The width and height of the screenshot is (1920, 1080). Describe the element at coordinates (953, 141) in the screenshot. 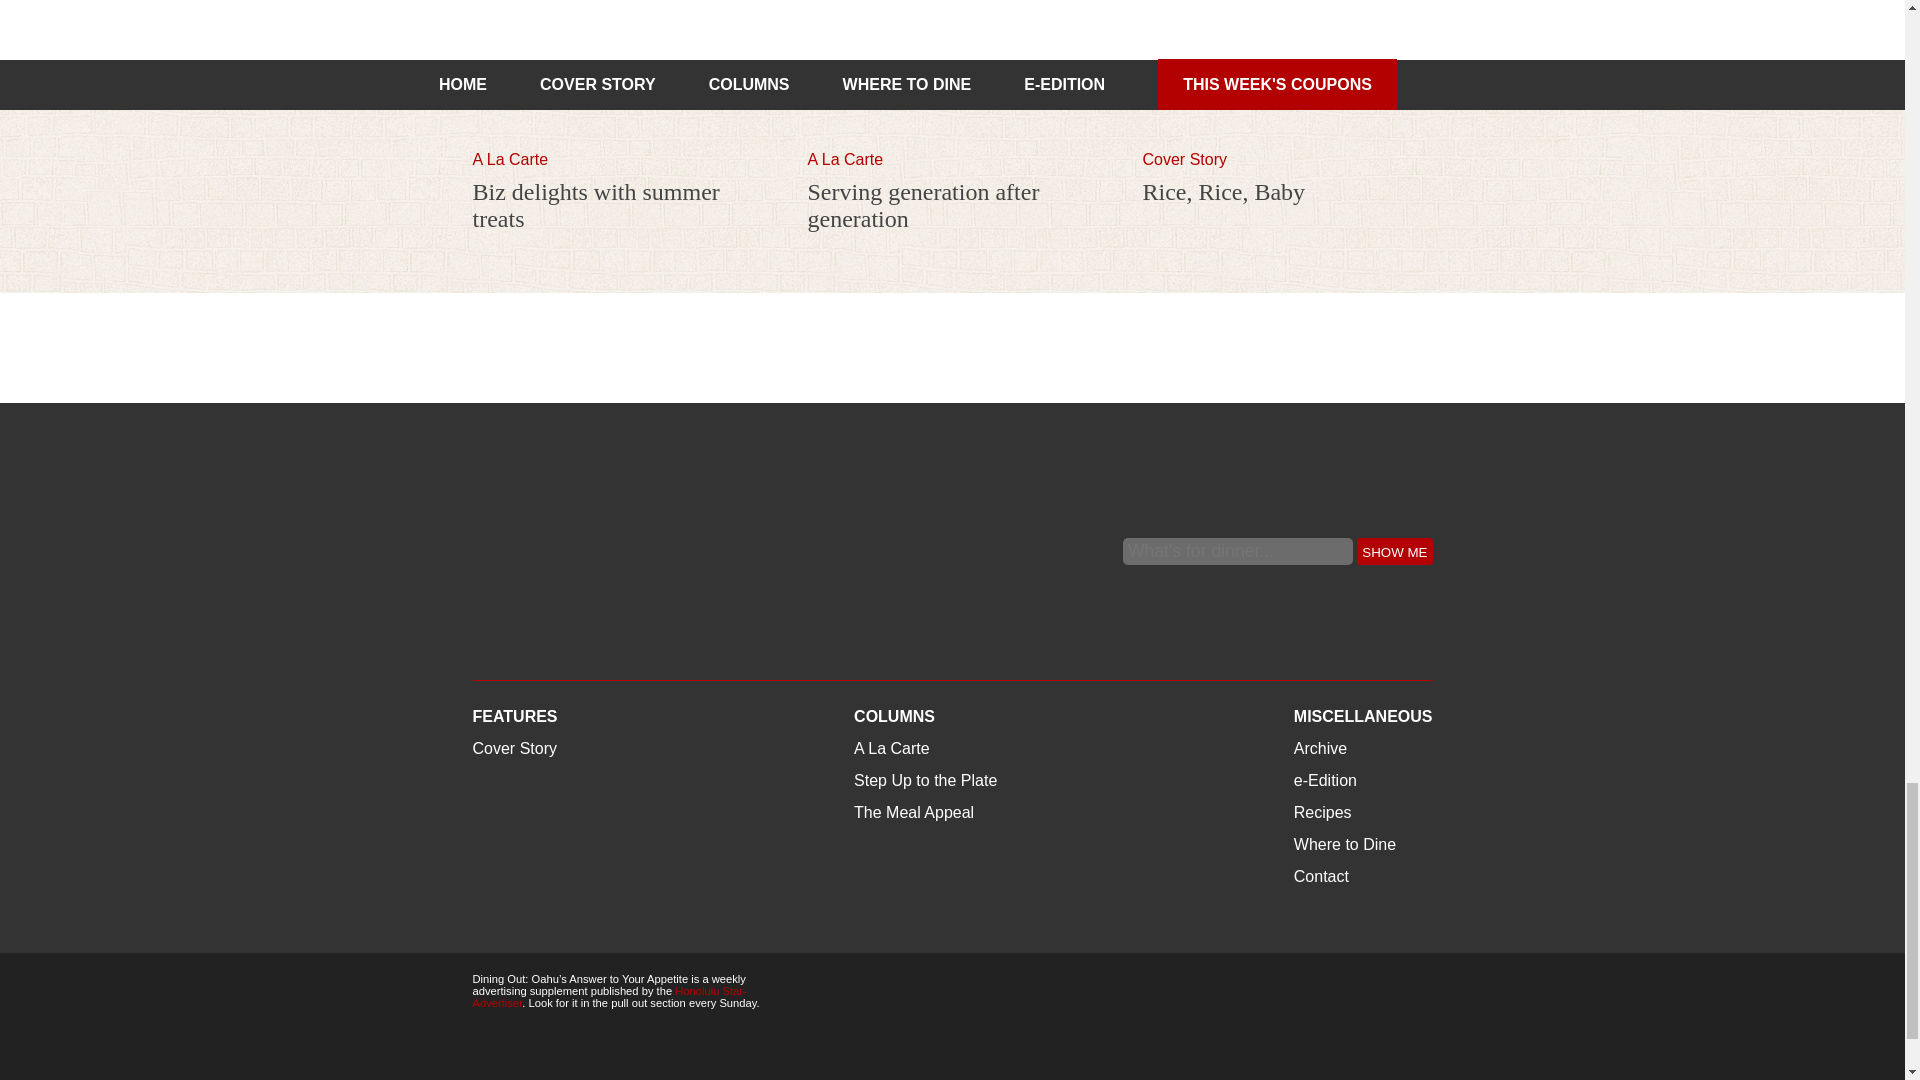

I see `Serving generation after generation` at that location.